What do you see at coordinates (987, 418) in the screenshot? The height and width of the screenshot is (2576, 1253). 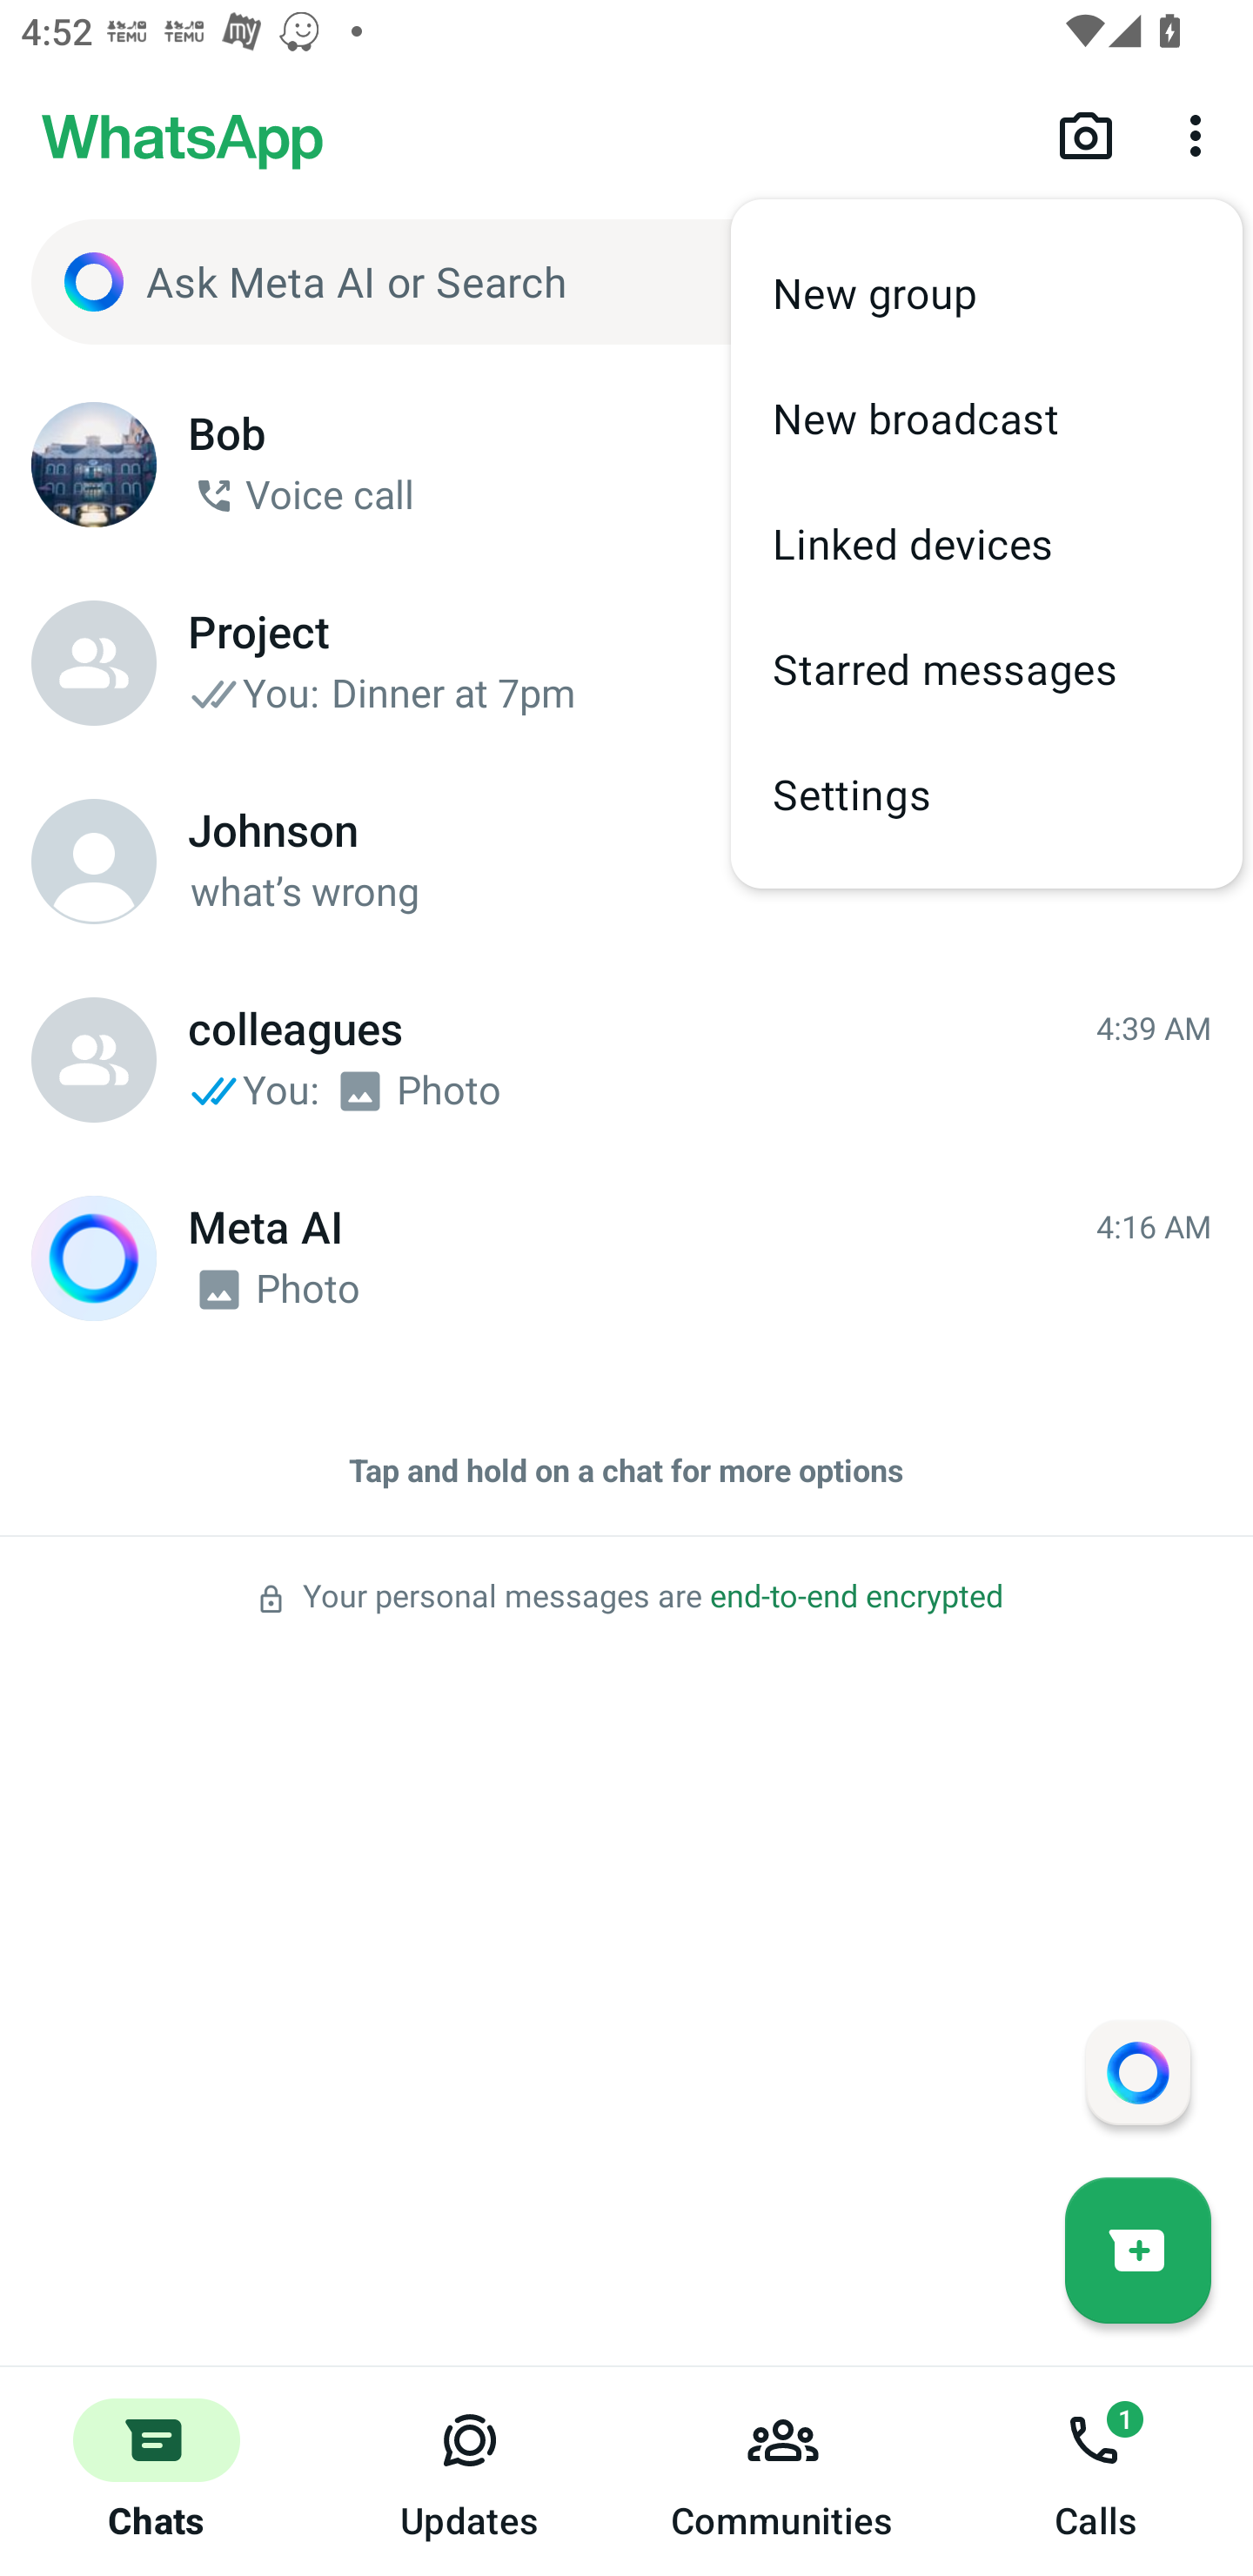 I see `New broadcast` at bounding box center [987, 418].